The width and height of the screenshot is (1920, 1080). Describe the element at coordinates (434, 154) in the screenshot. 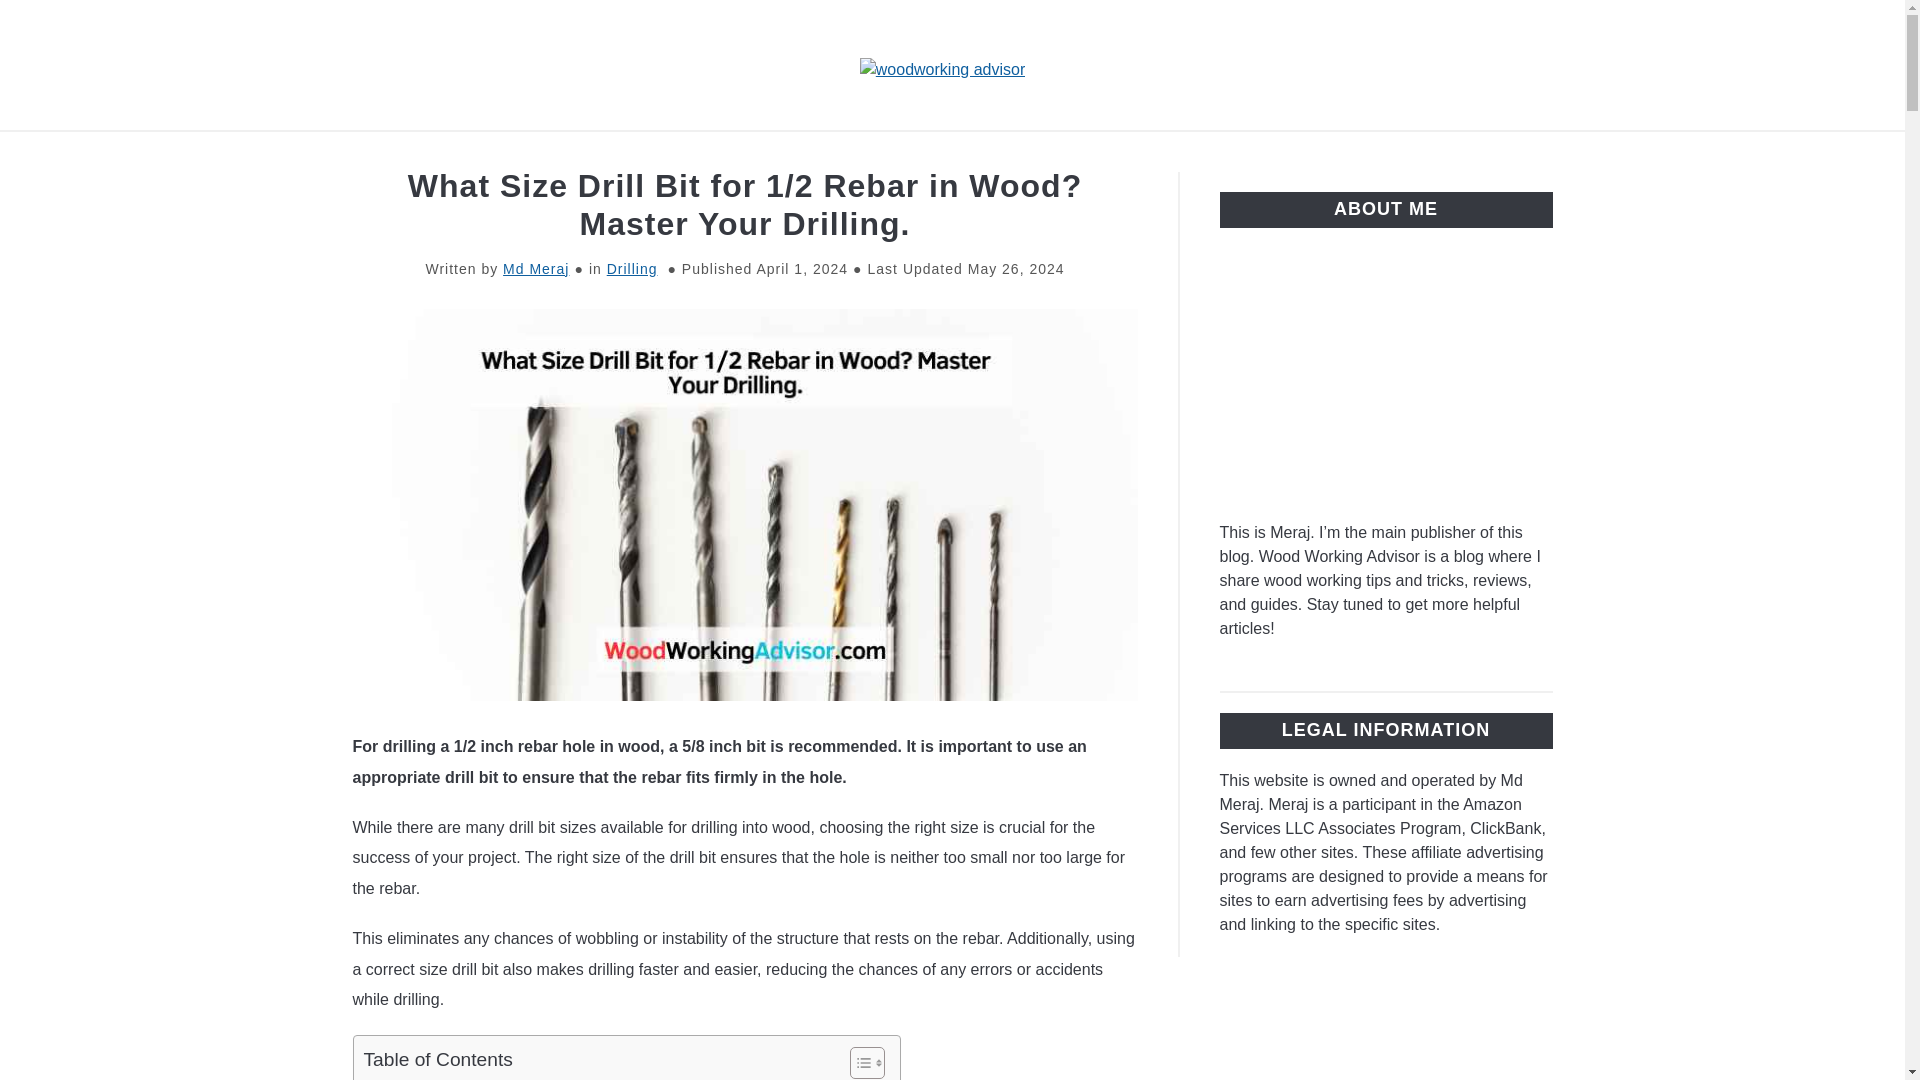

I see `TYPES OF WOOD` at that location.